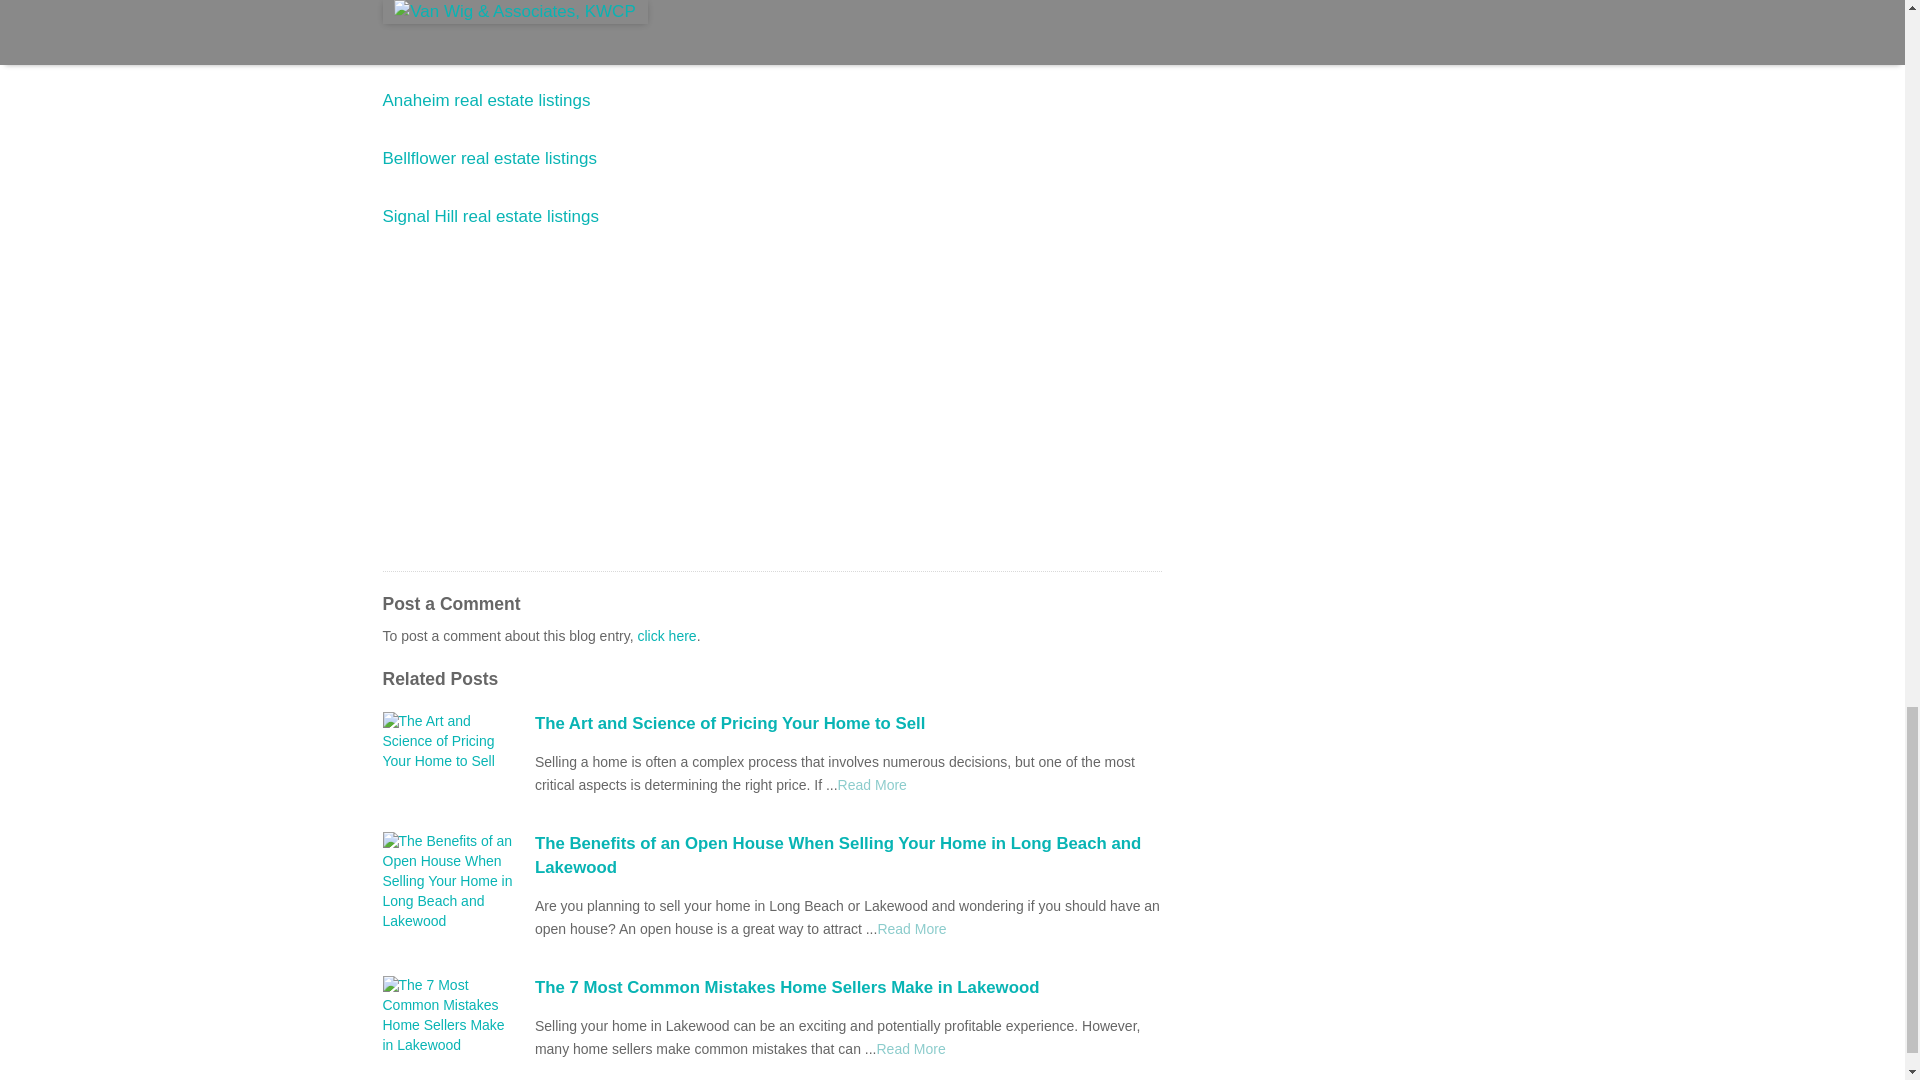 This screenshot has width=1920, height=1080. Describe the element at coordinates (848, 988) in the screenshot. I see `The 7 Most Common Mistakes Home Sellers Make in Lakewood` at that location.